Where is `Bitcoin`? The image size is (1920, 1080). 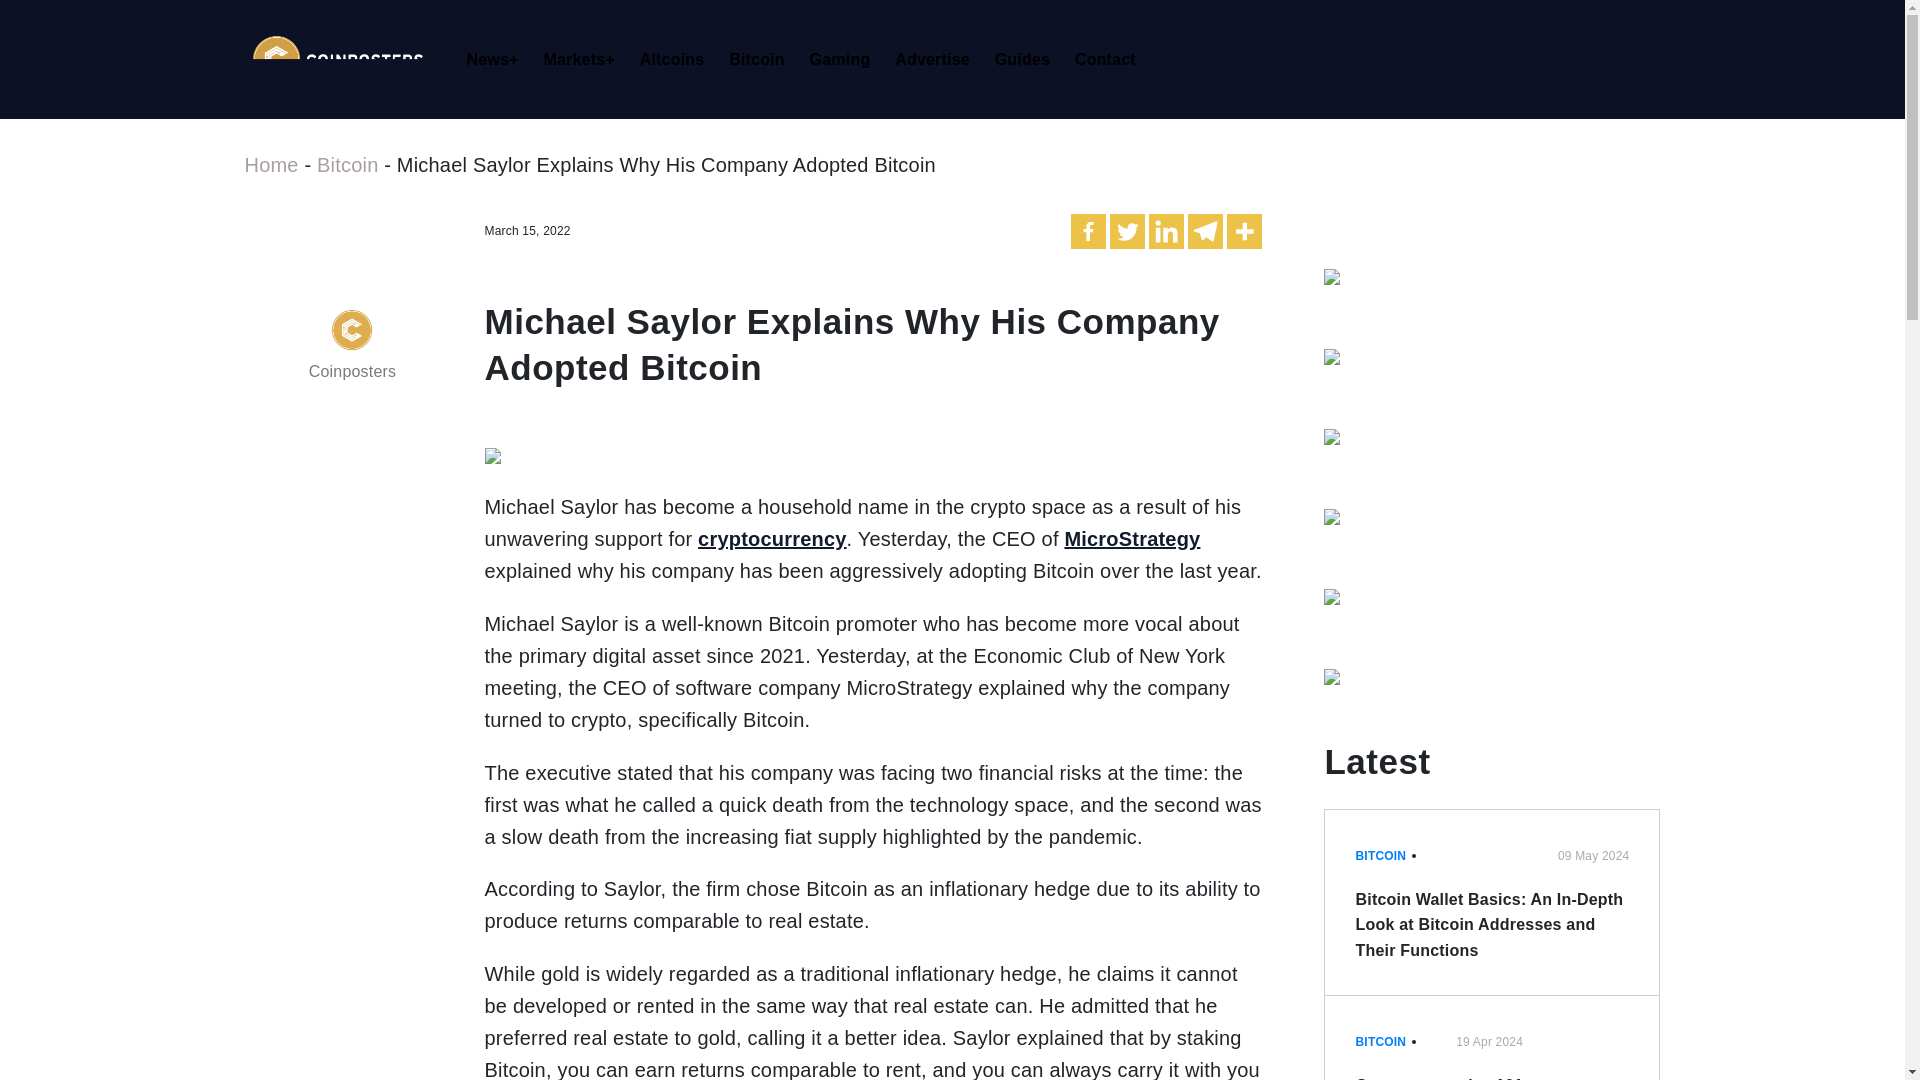 Bitcoin is located at coordinates (347, 165).